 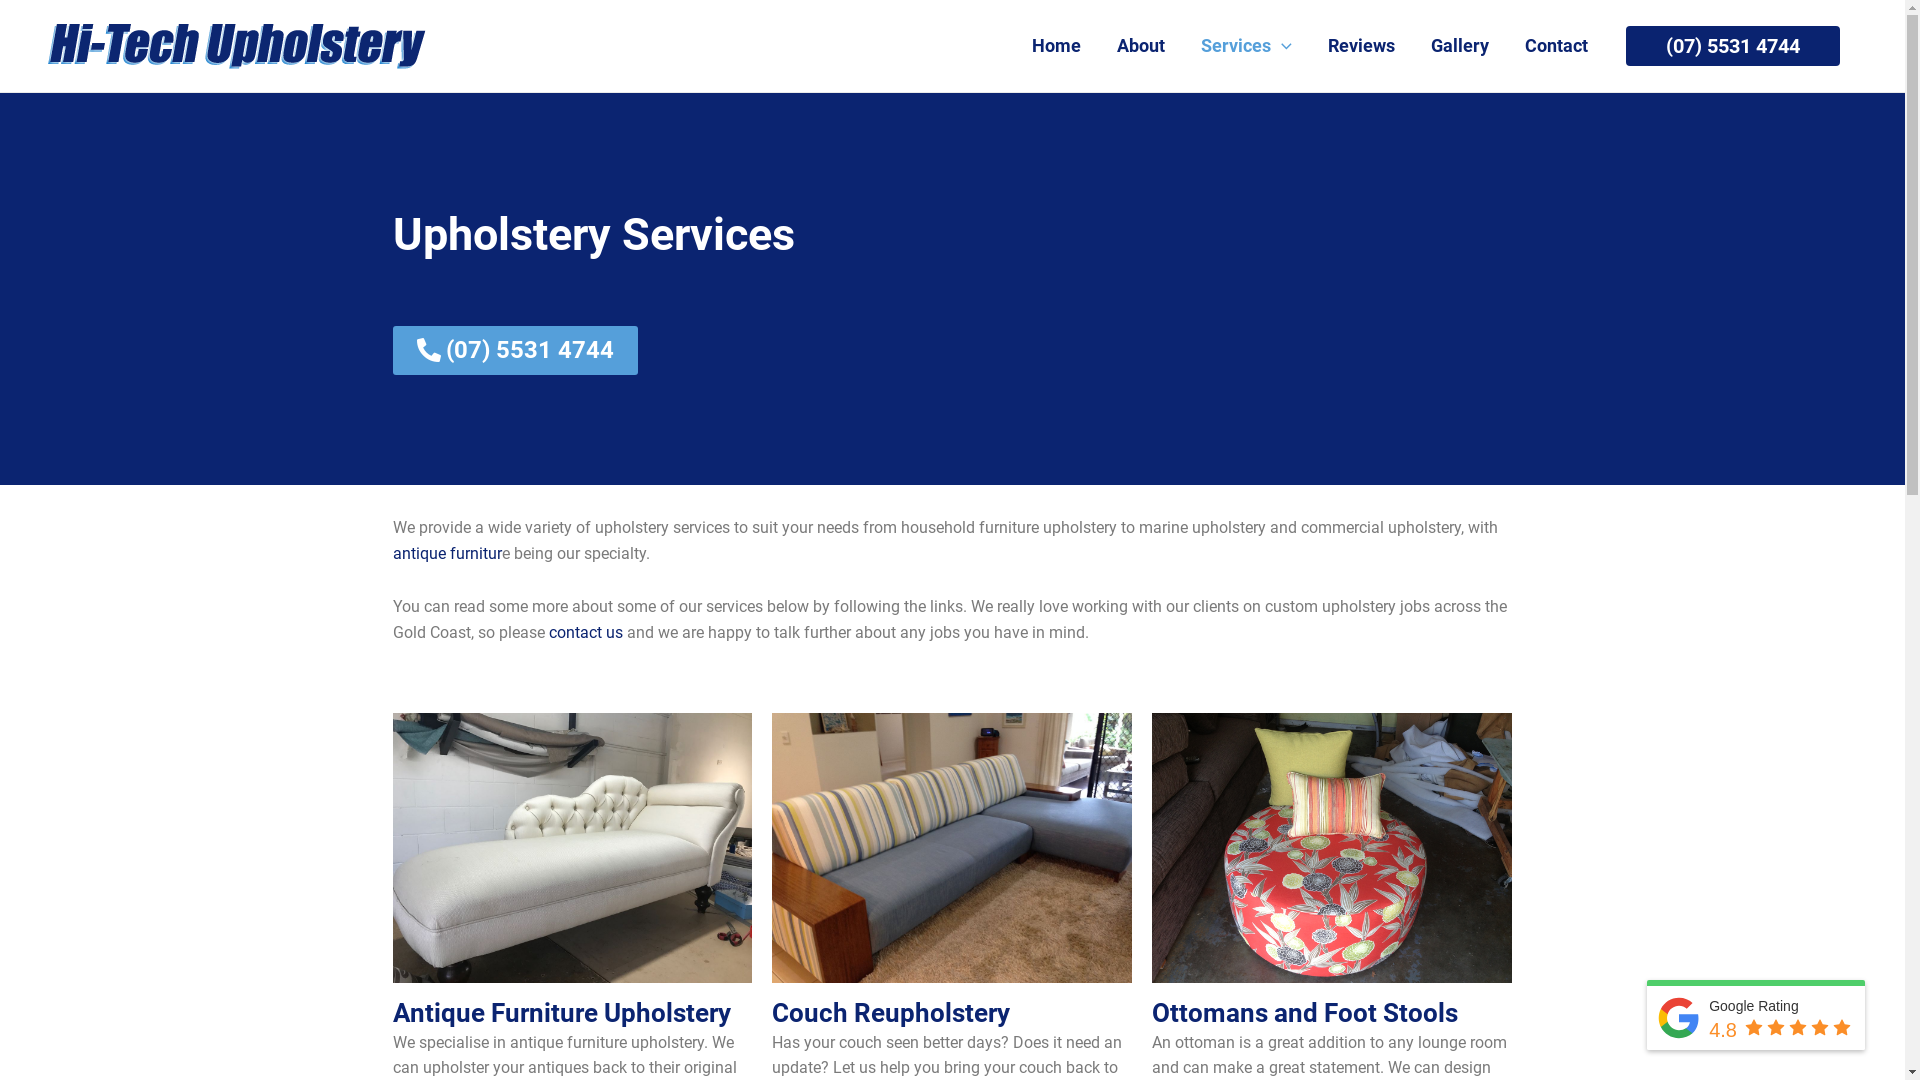 What do you see at coordinates (1460, 46) in the screenshot?
I see `Gallery` at bounding box center [1460, 46].